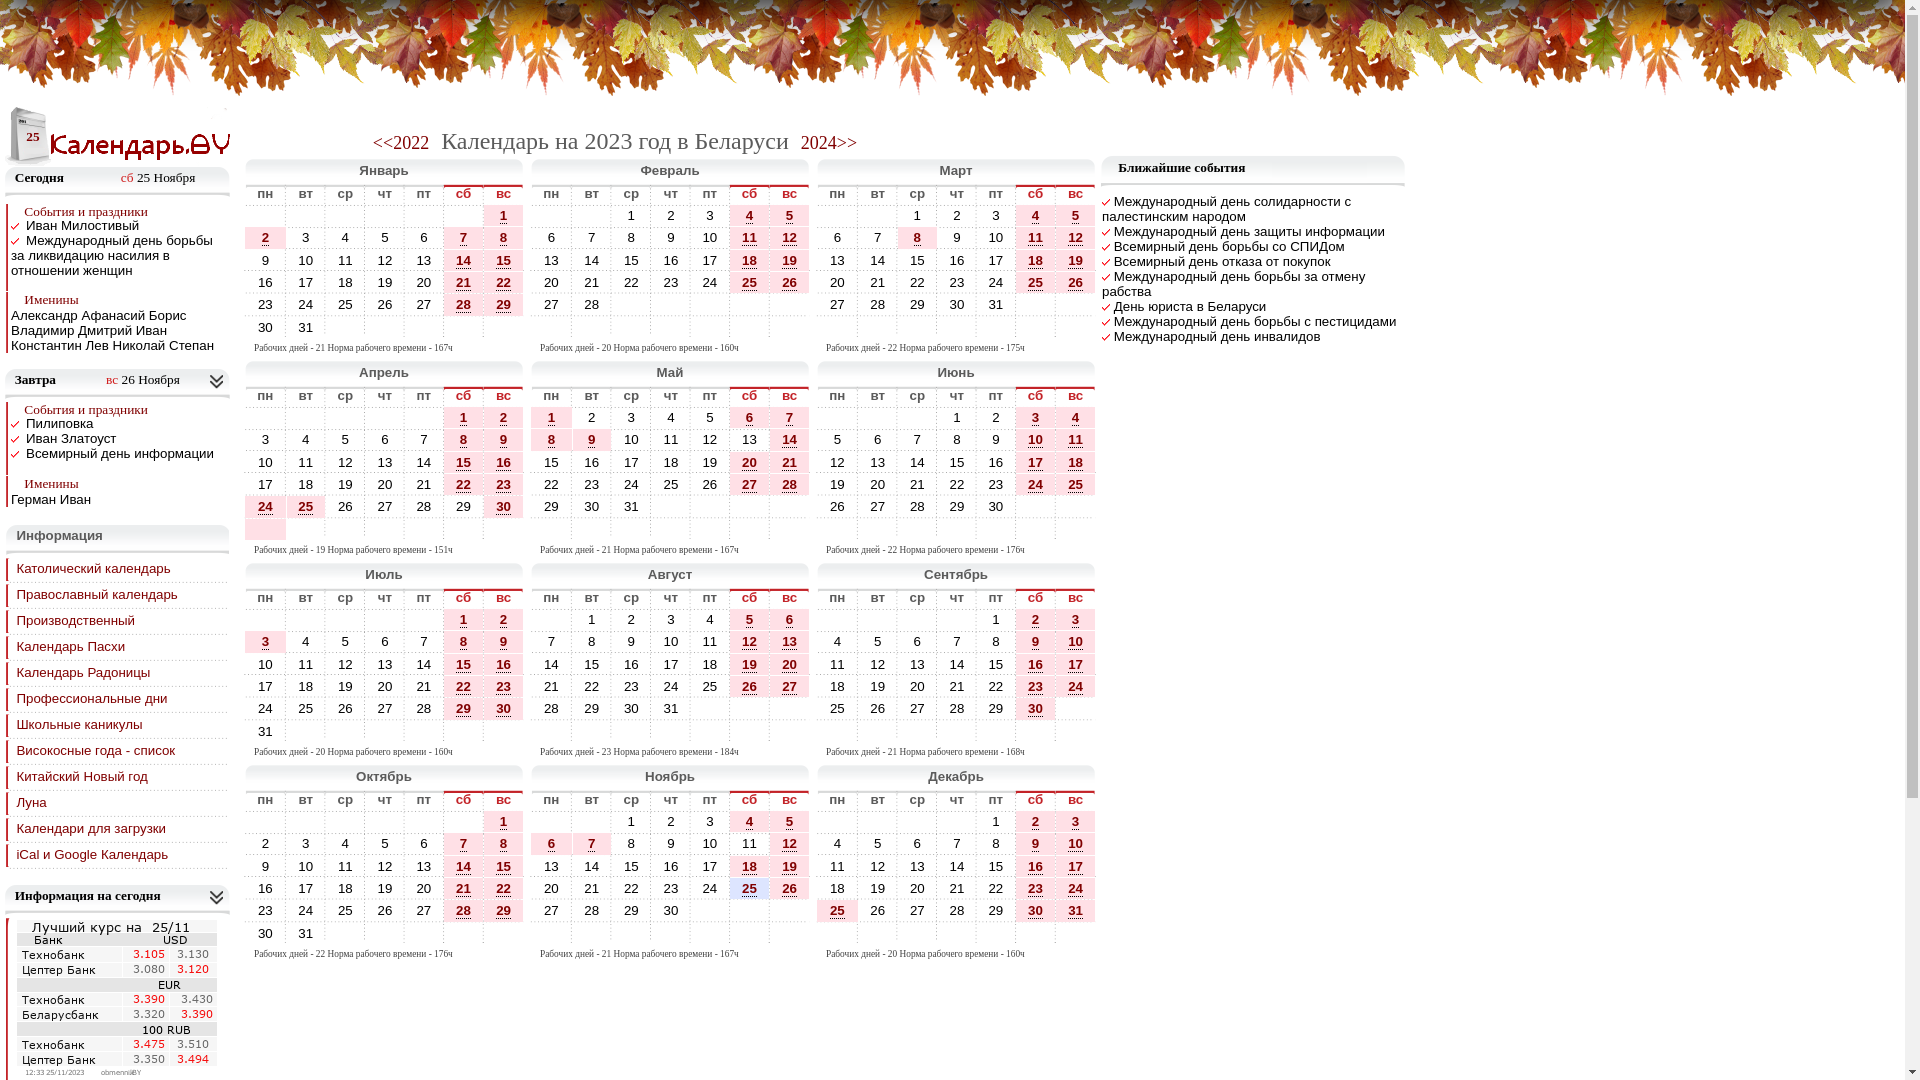 This screenshot has width=1920, height=1080. I want to click on 18, so click(838, 686).